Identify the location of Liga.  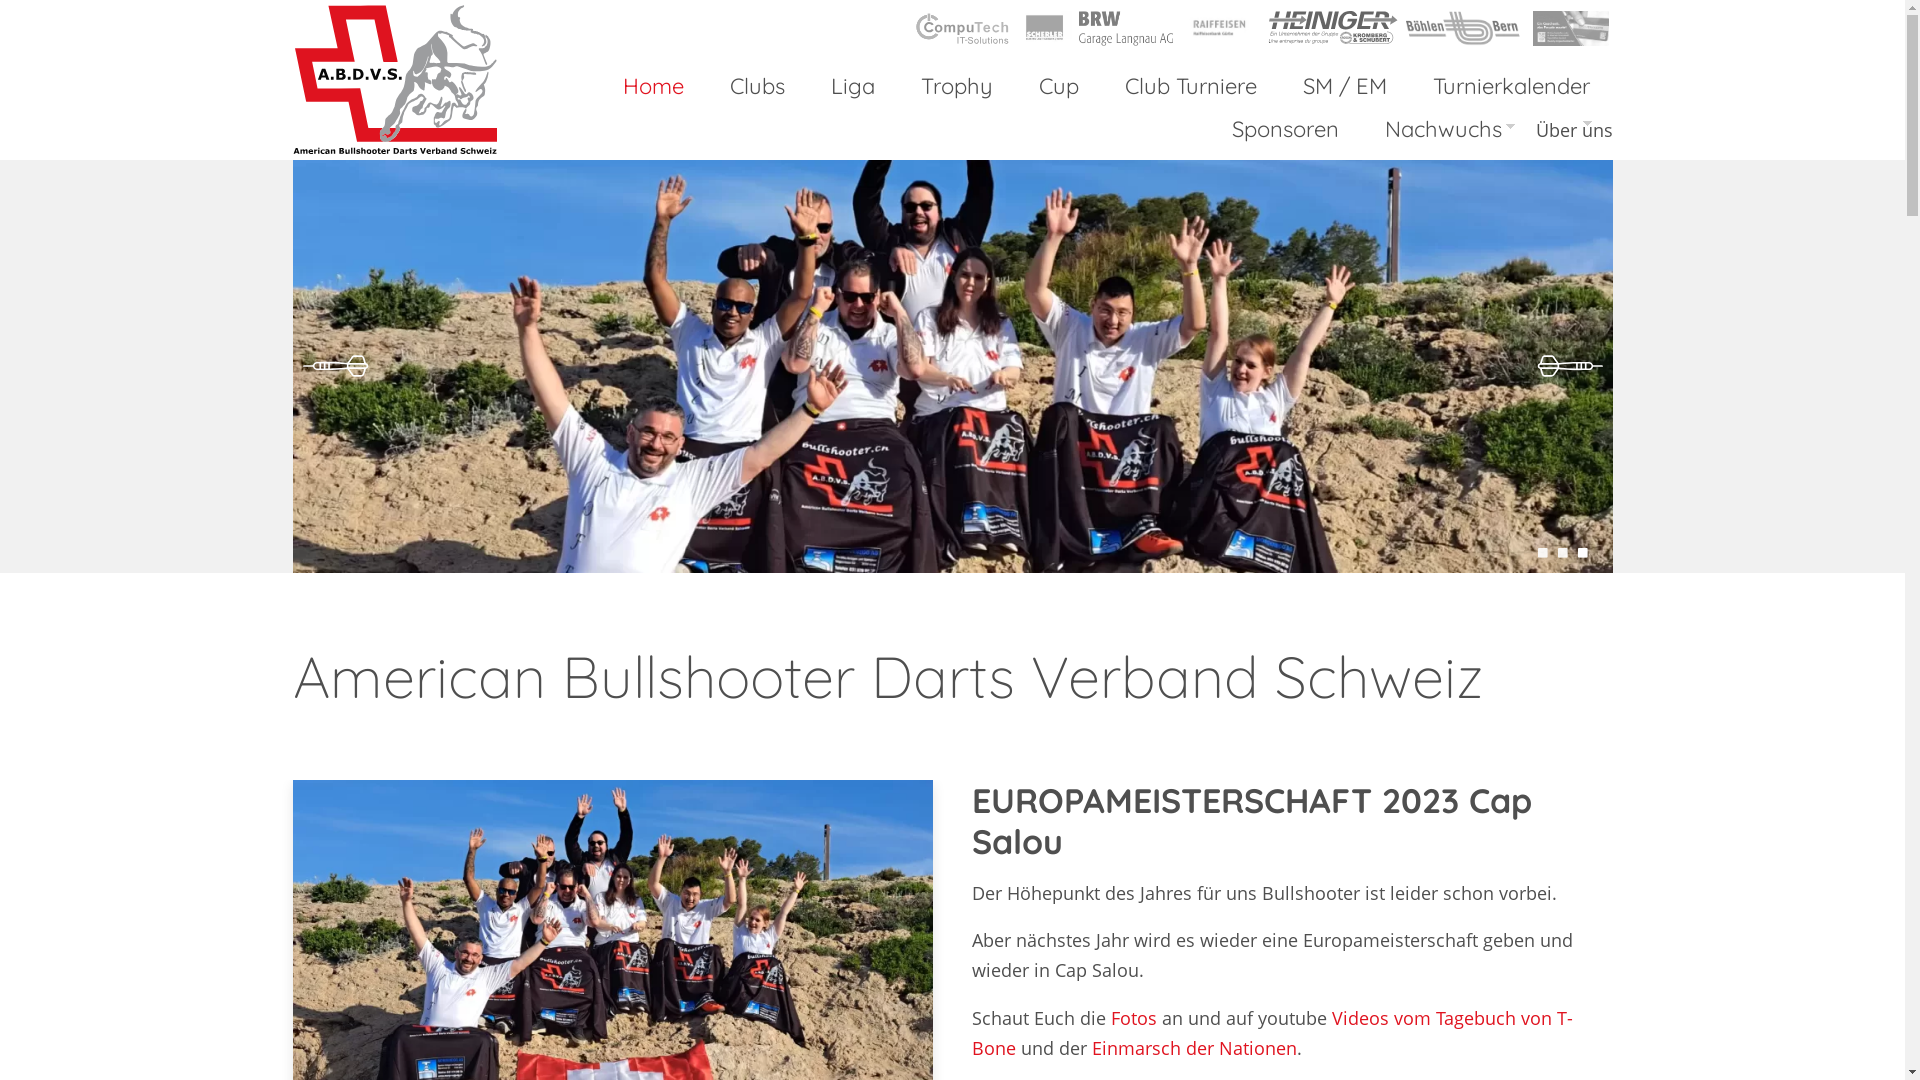
(853, 86).